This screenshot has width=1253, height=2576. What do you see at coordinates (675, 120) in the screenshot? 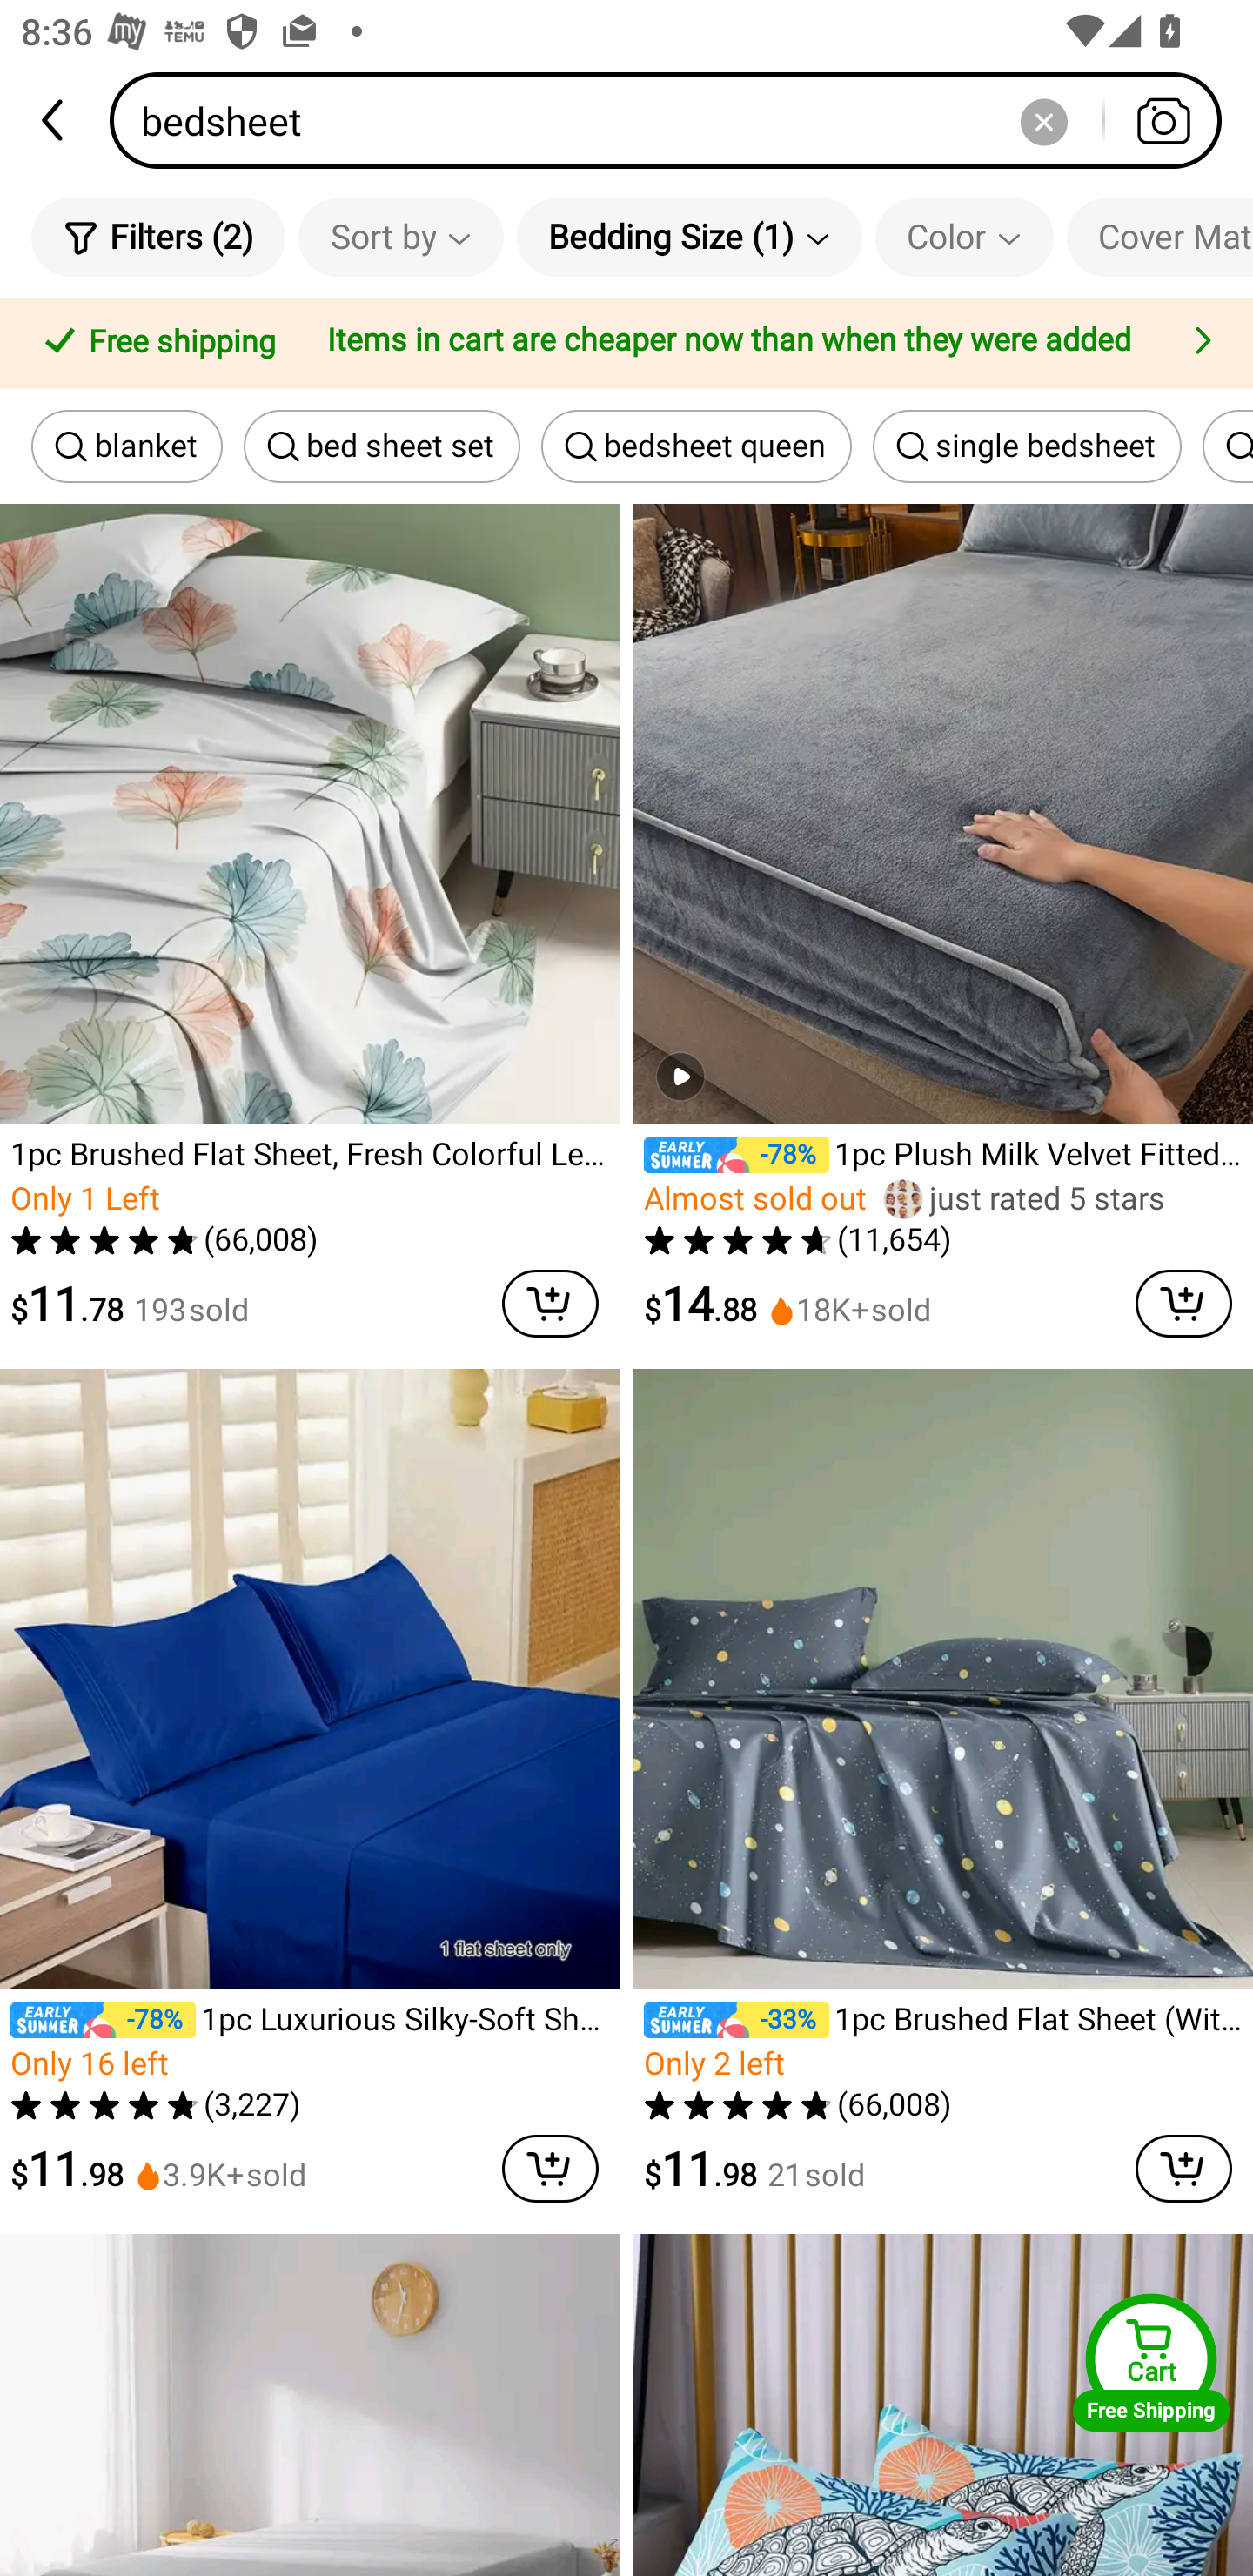
I see `bedsheet` at bounding box center [675, 120].